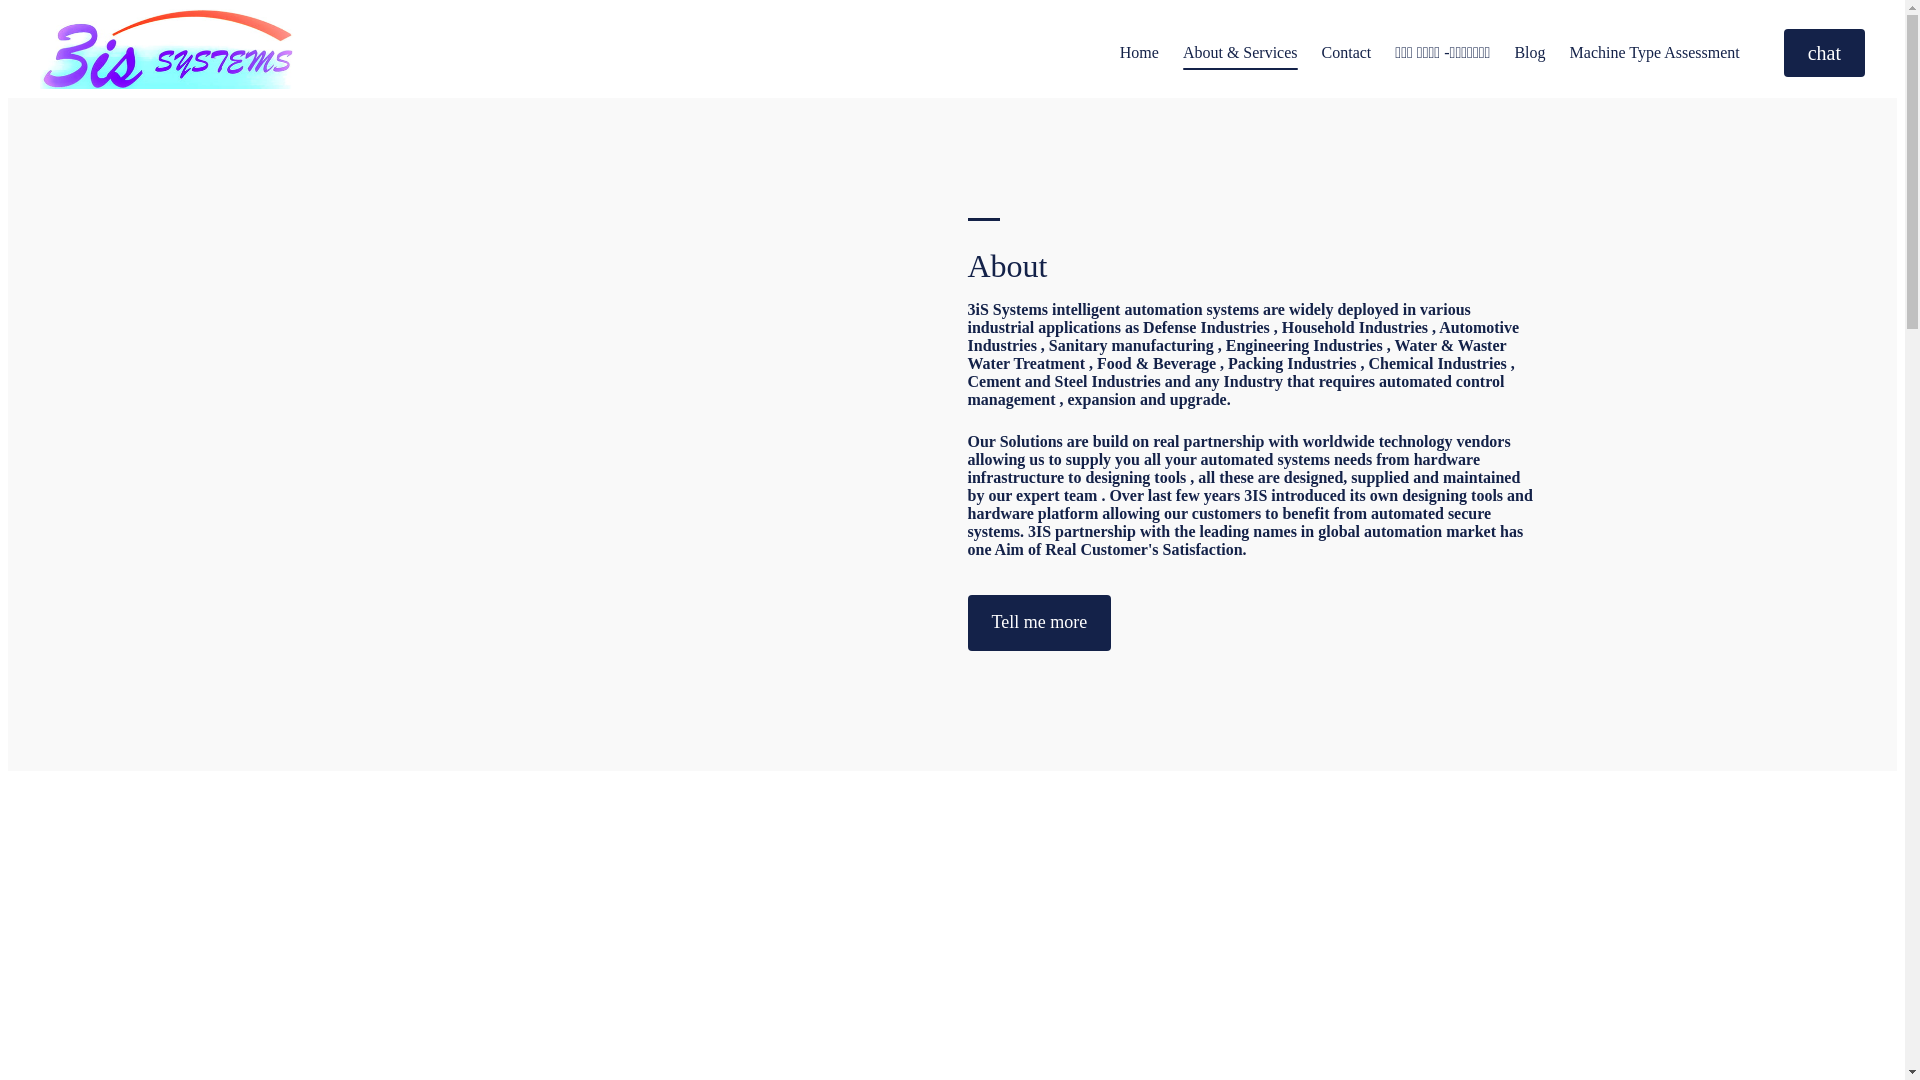 The width and height of the screenshot is (1920, 1080). Describe the element at coordinates (1040, 623) in the screenshot. I see `Tell me more` at that location.